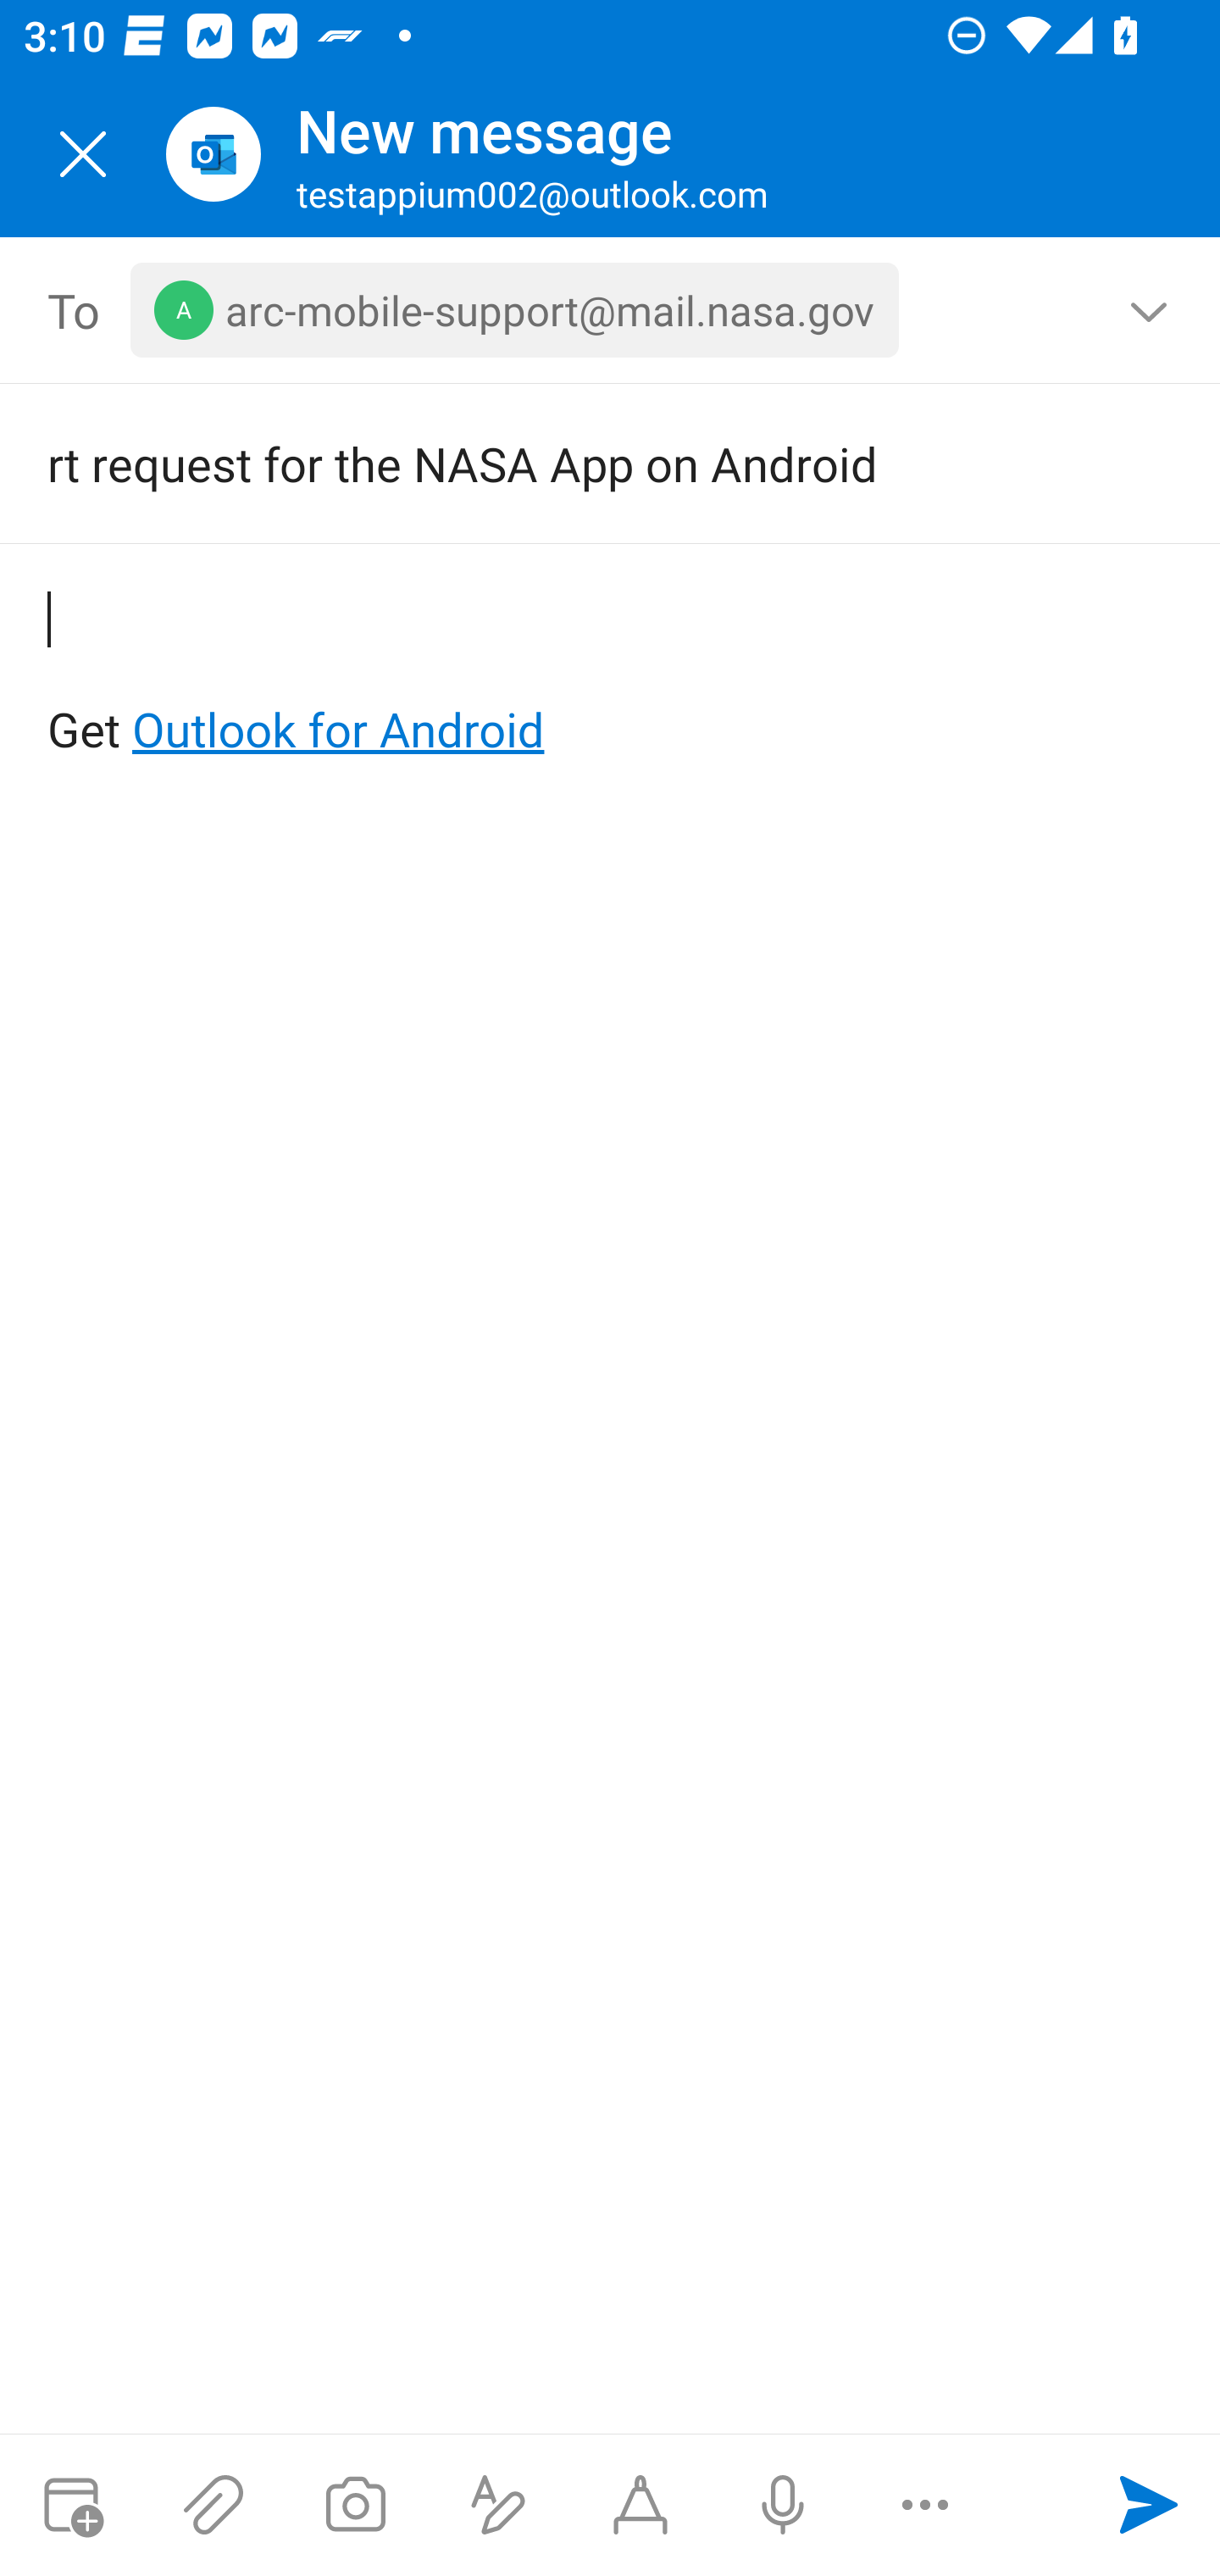  I want to click on Attach meeting, so click(71, 2505).